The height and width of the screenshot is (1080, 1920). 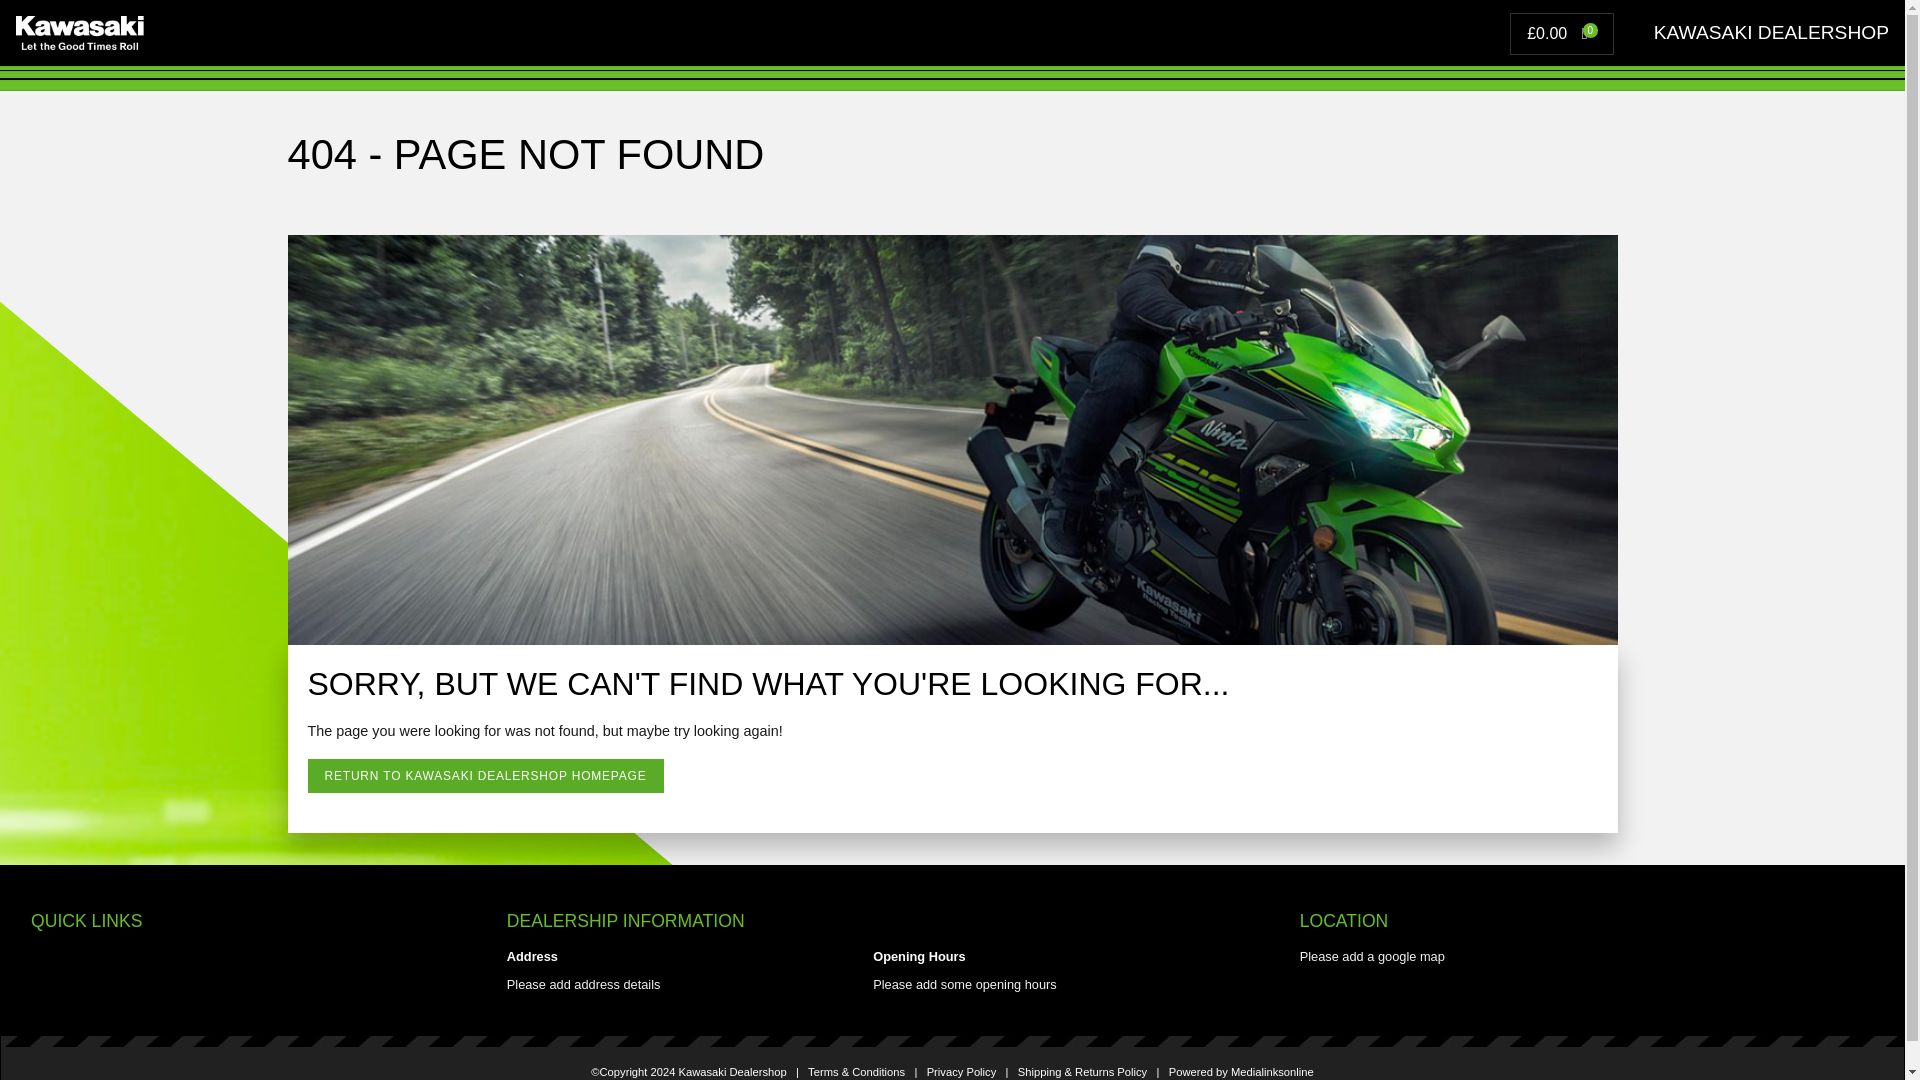 I want to click on Privacy Policy, so click(x=962, y=1071).